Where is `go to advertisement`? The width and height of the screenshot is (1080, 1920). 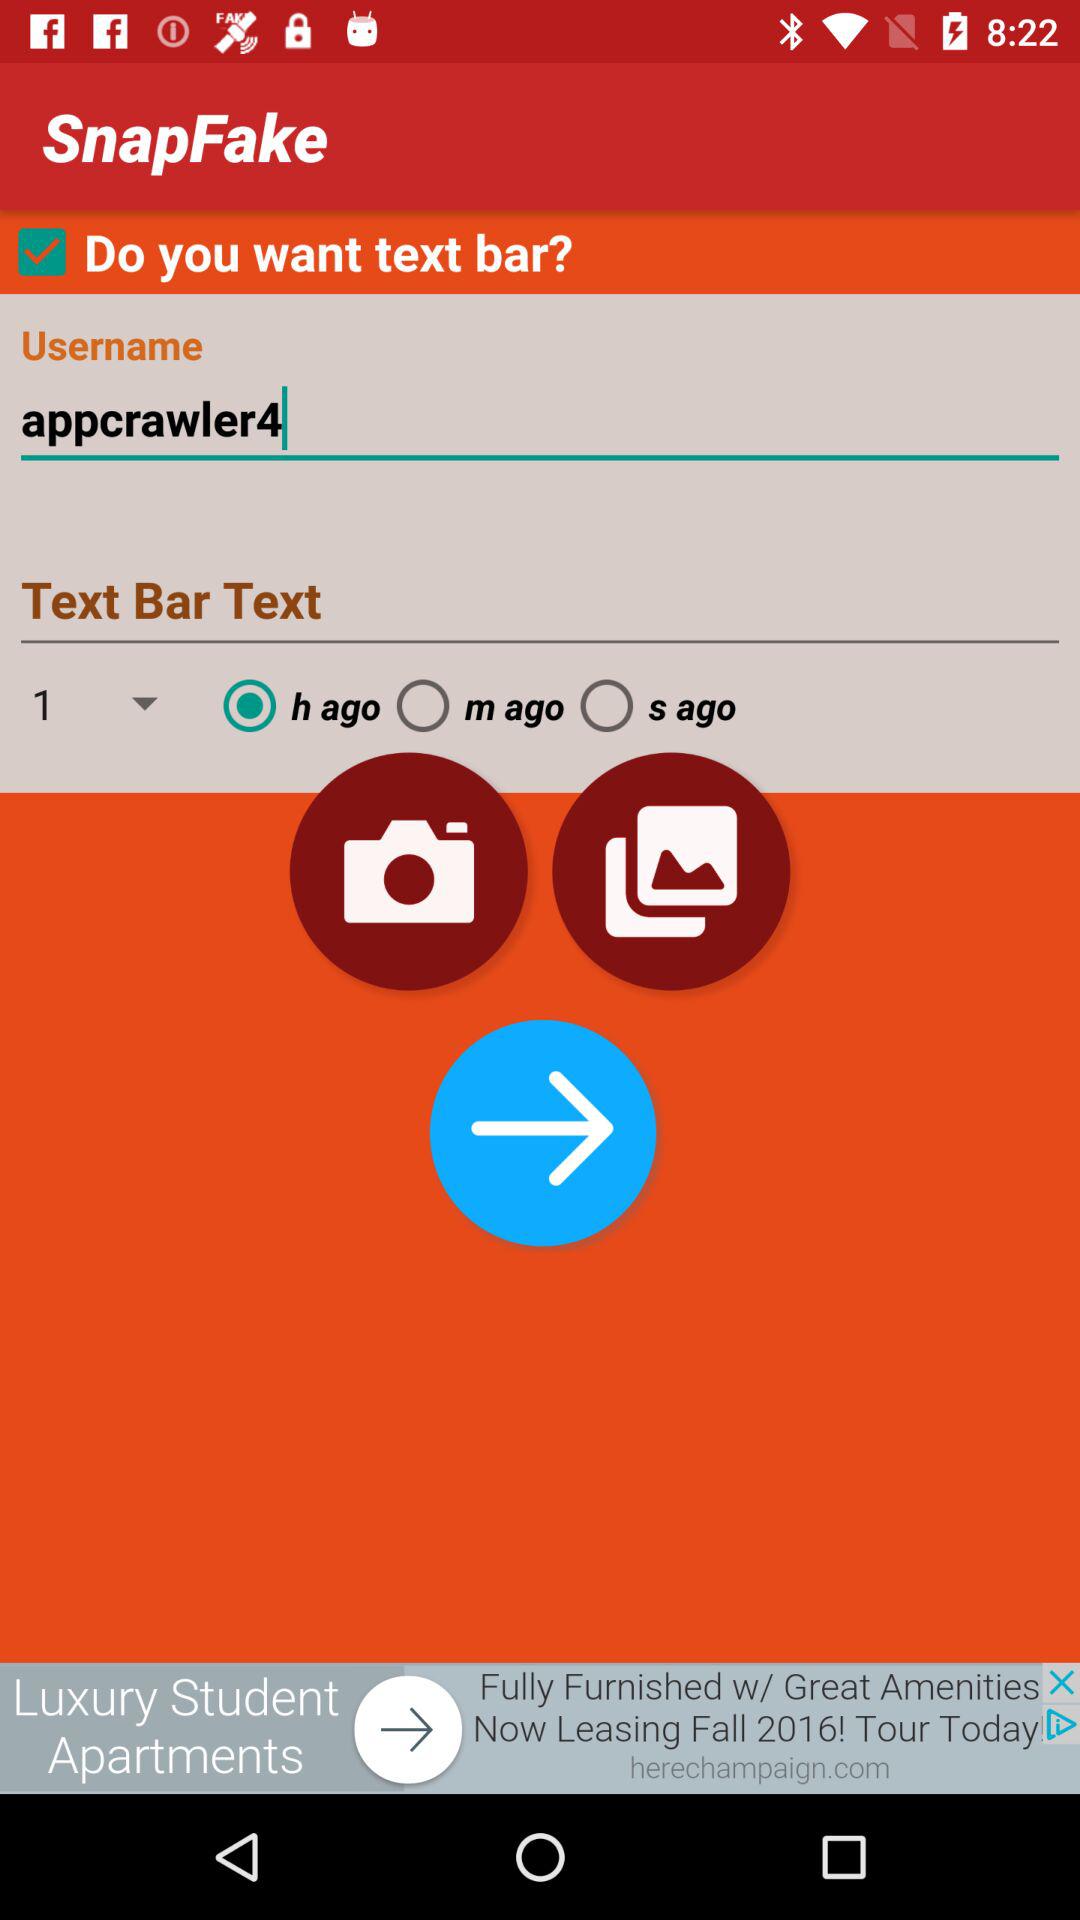 go to advertisement is located at coordinates (540, 1728).